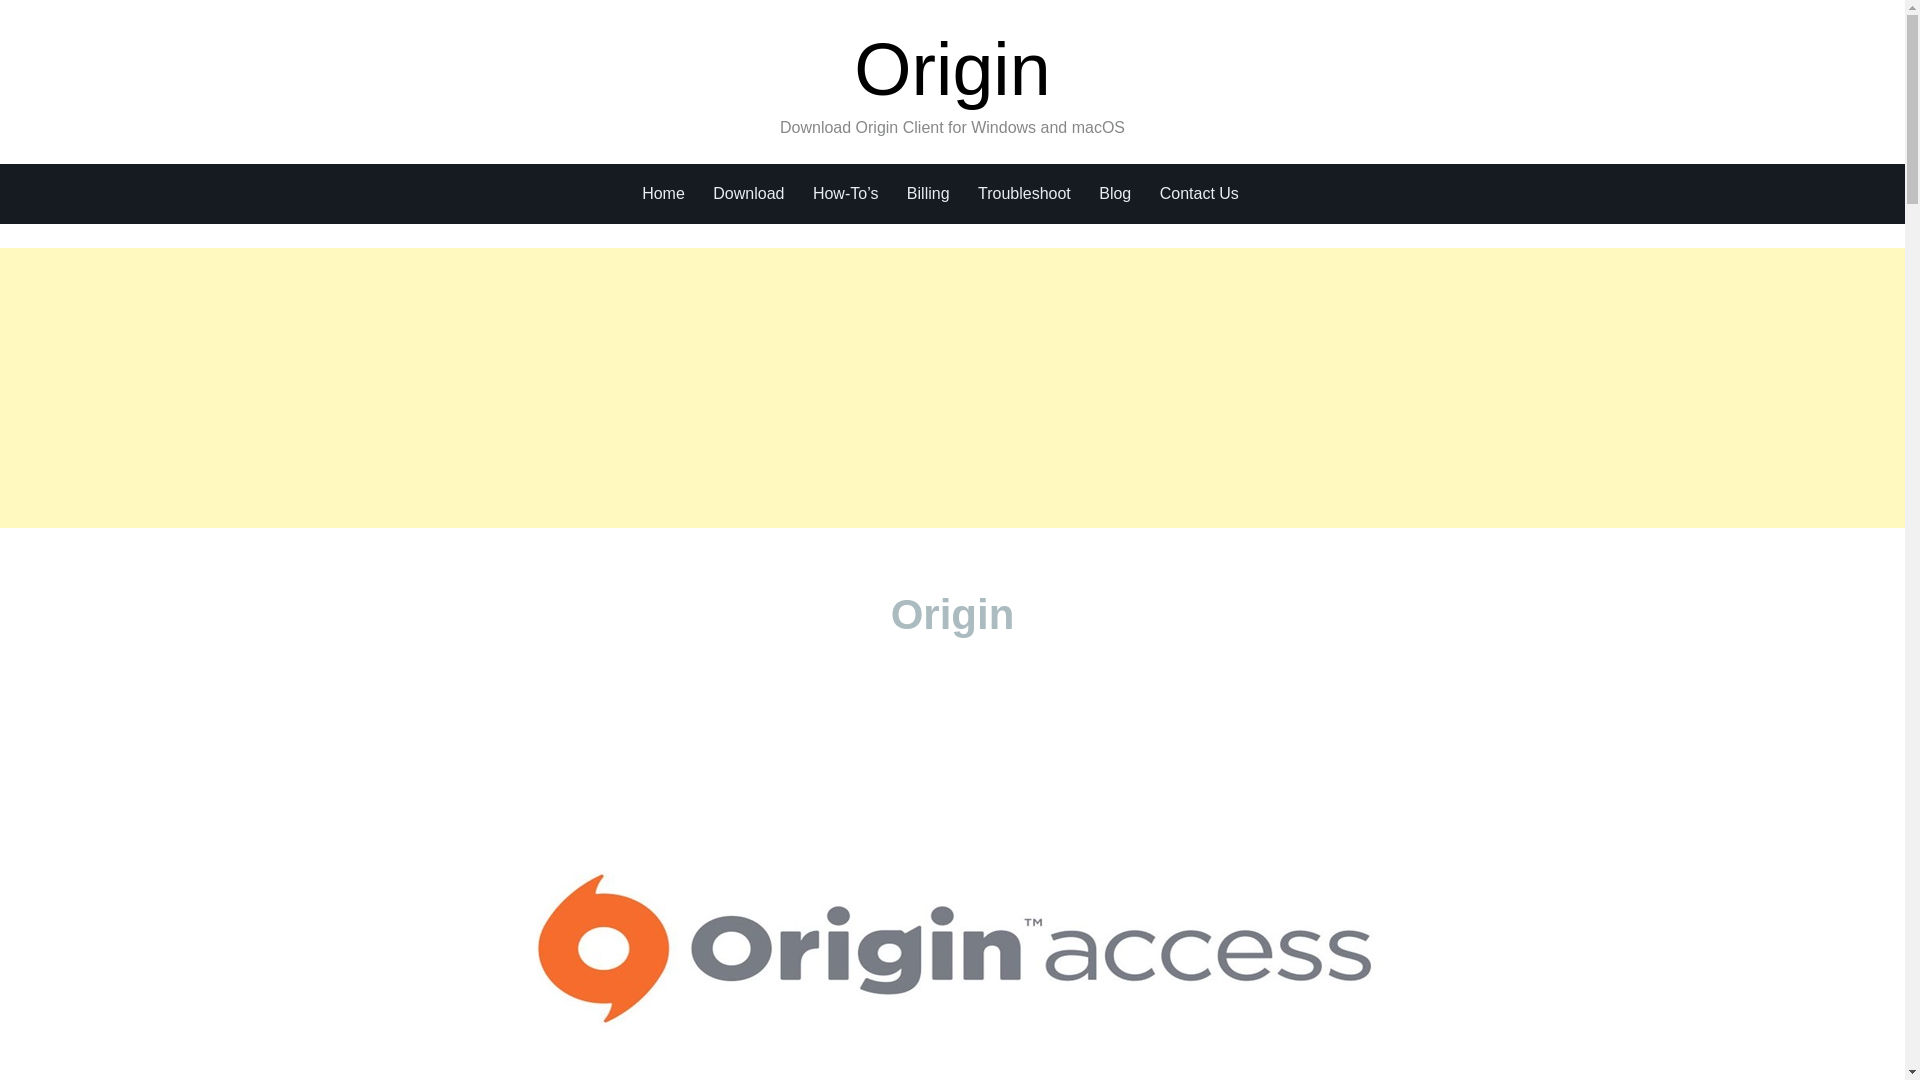  I want to click on Billing, so click(928, 194).